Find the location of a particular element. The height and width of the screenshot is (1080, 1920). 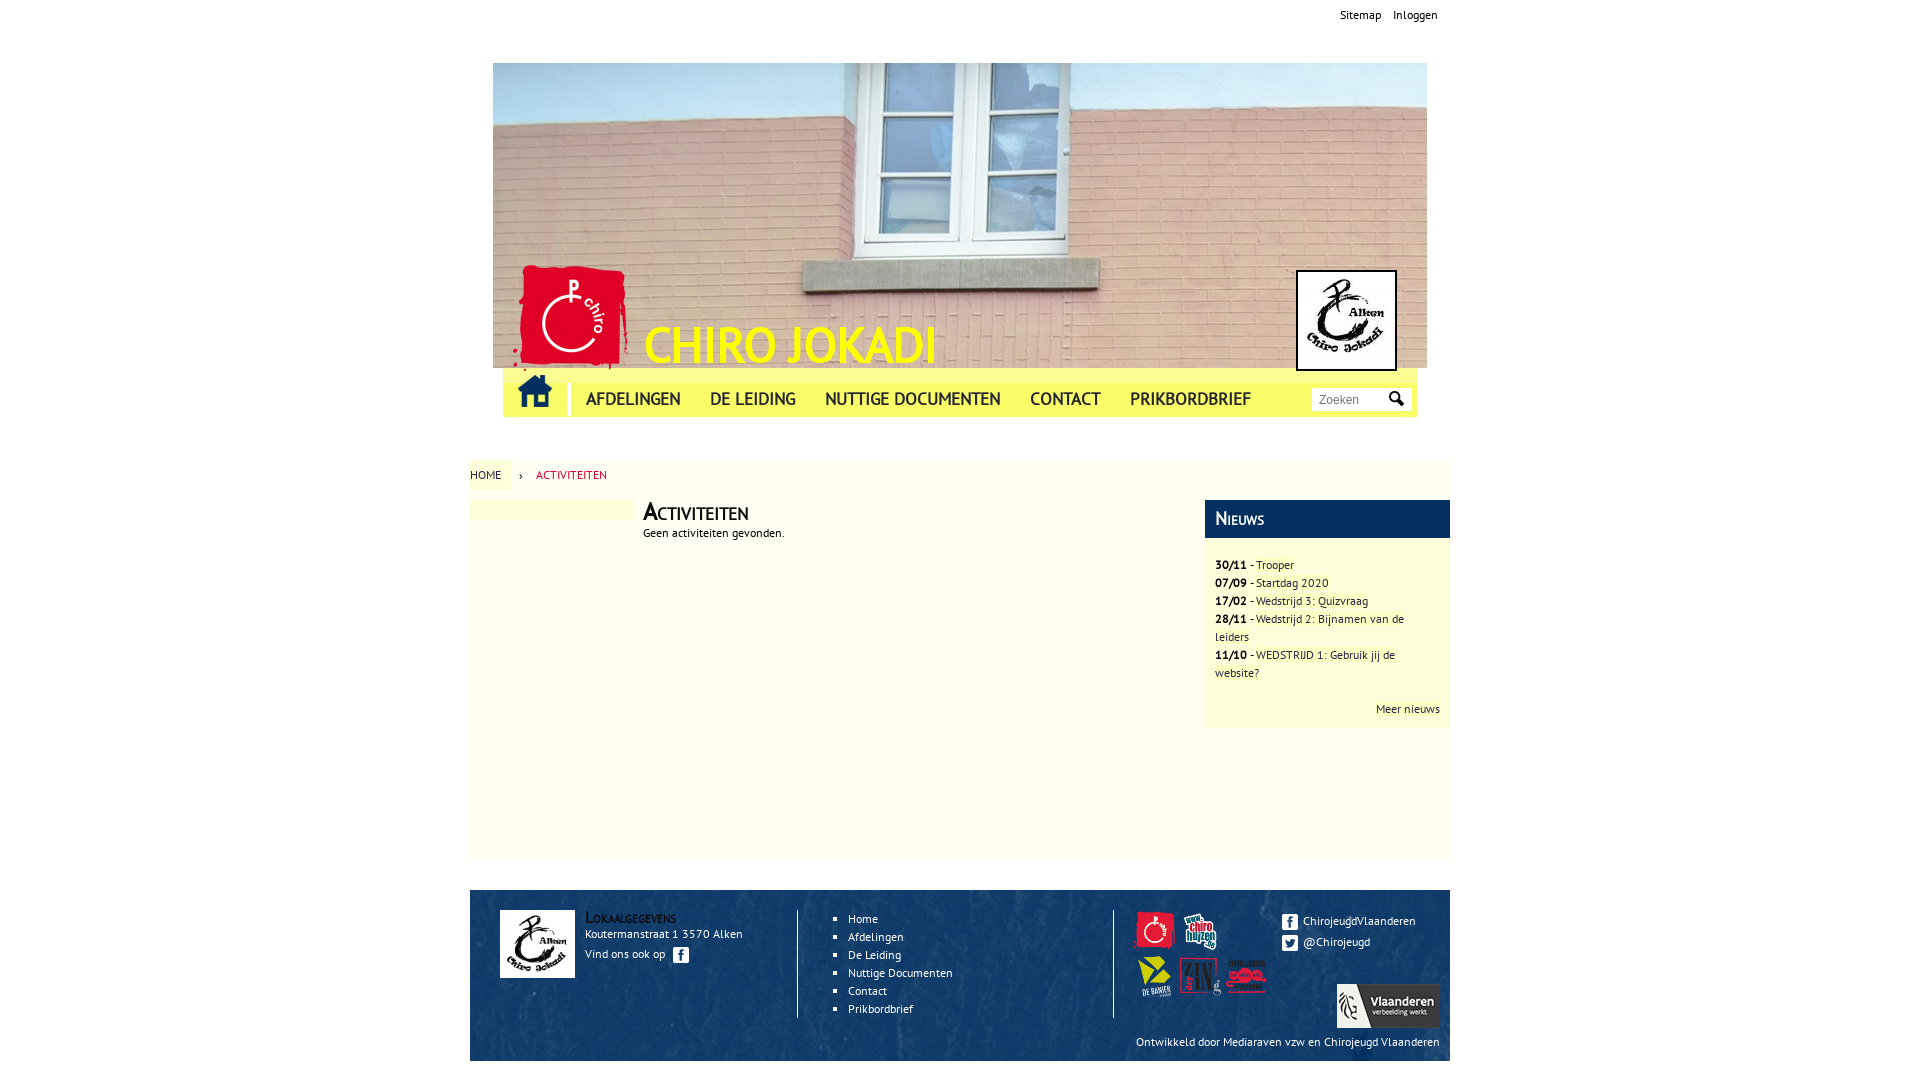

Trooper is located at coordinates (1275, 564).